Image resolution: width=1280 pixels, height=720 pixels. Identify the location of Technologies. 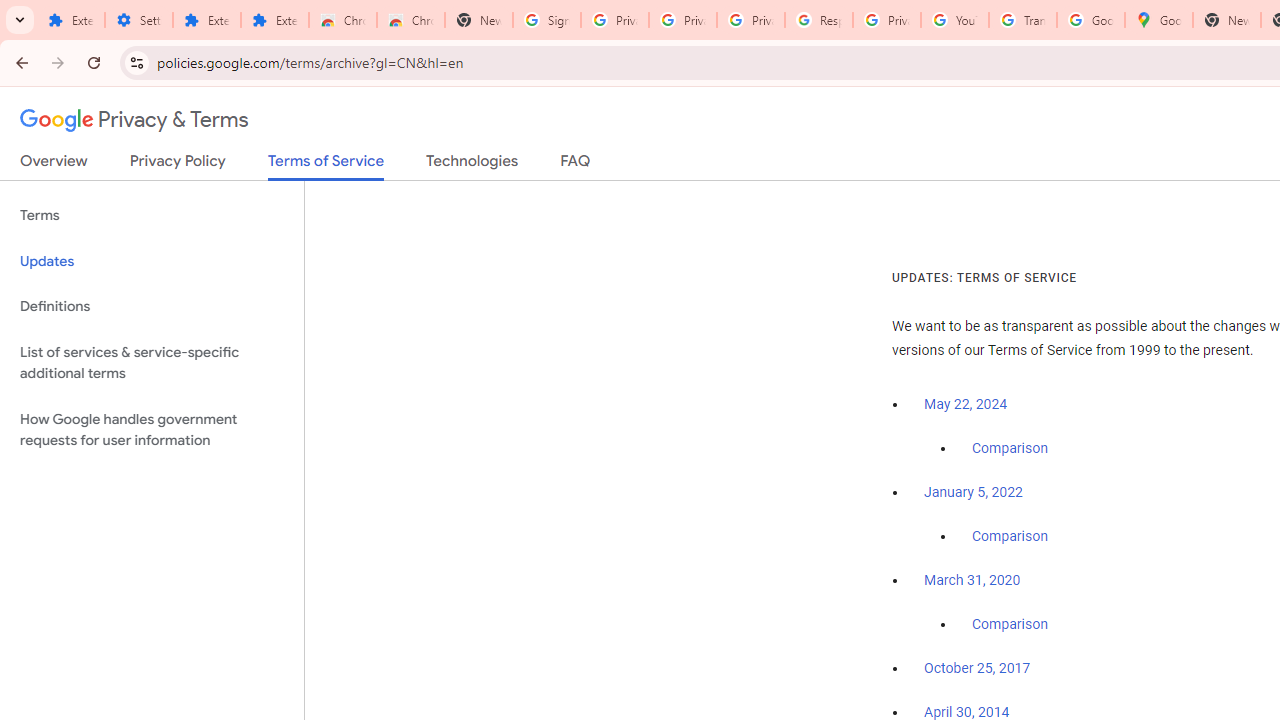
(472, 165).